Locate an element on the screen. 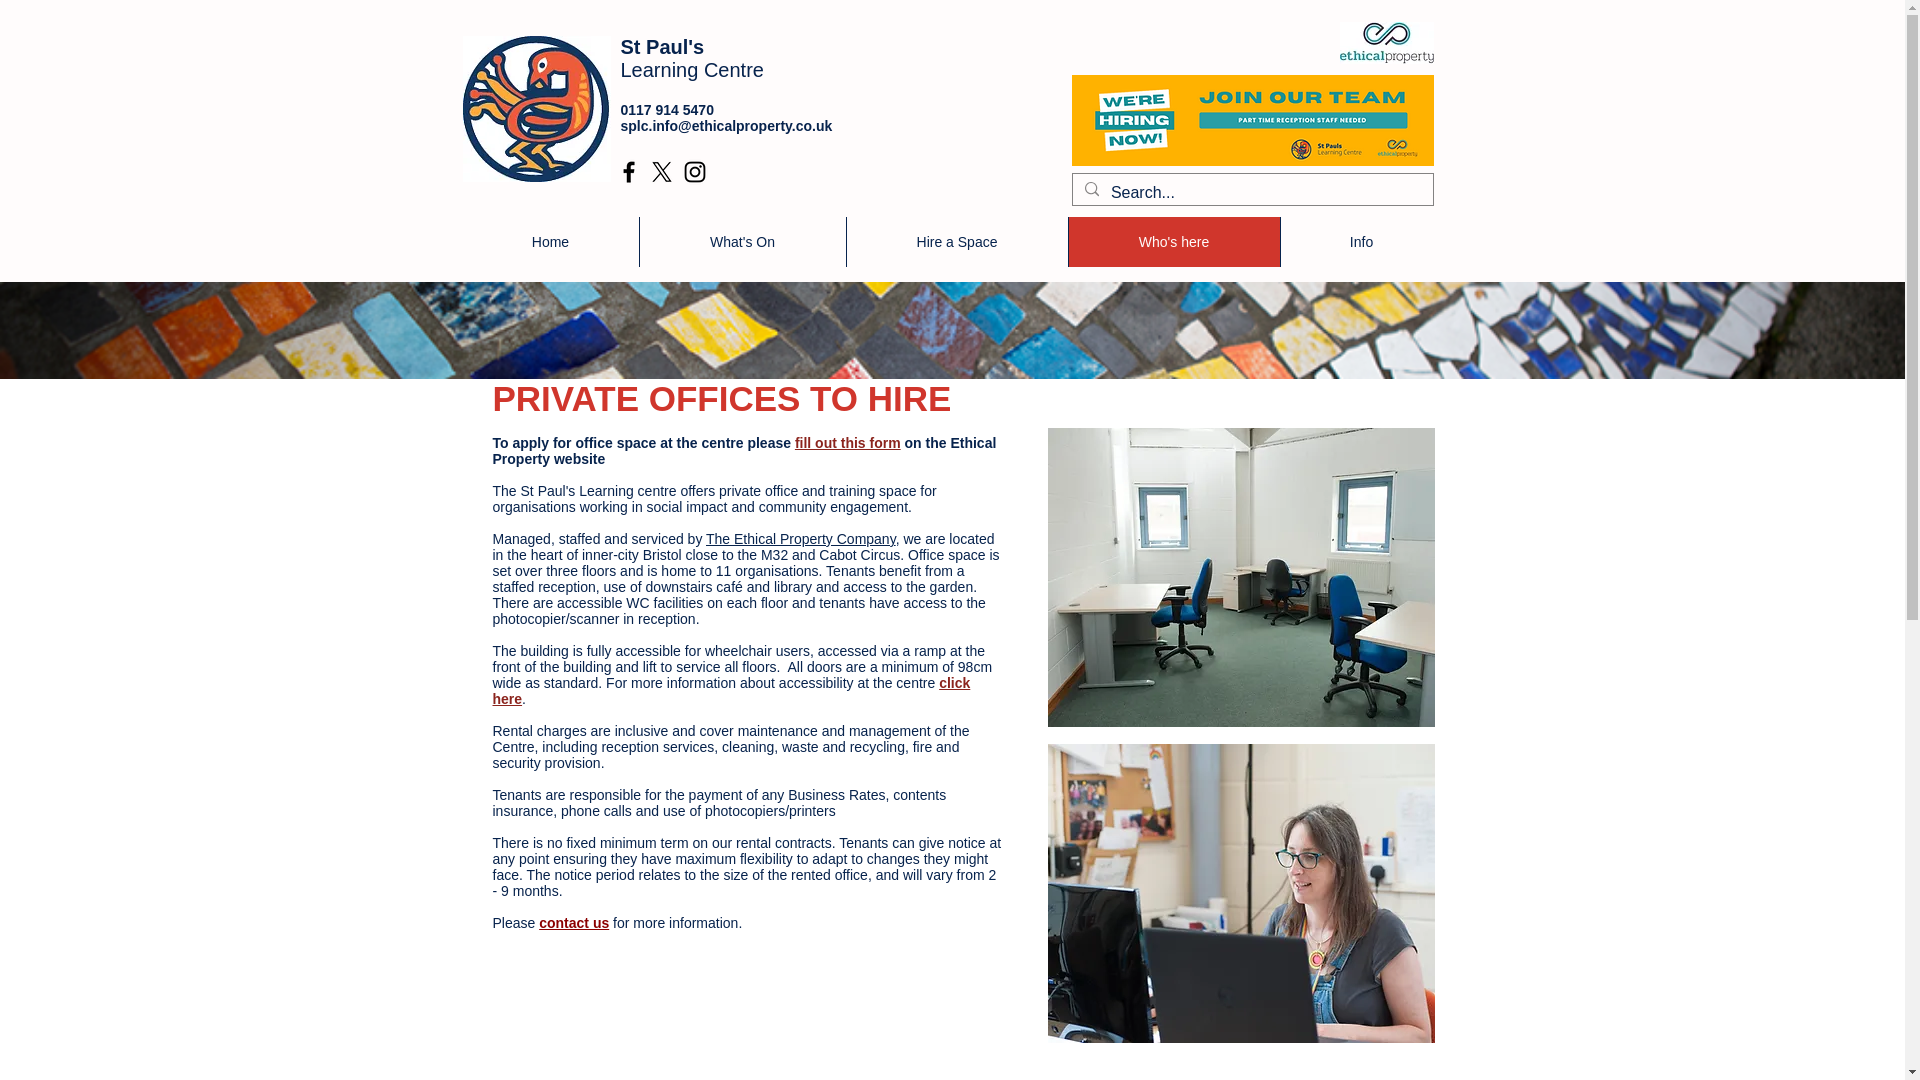  Learning Centre is located at coordinates (691, 70).